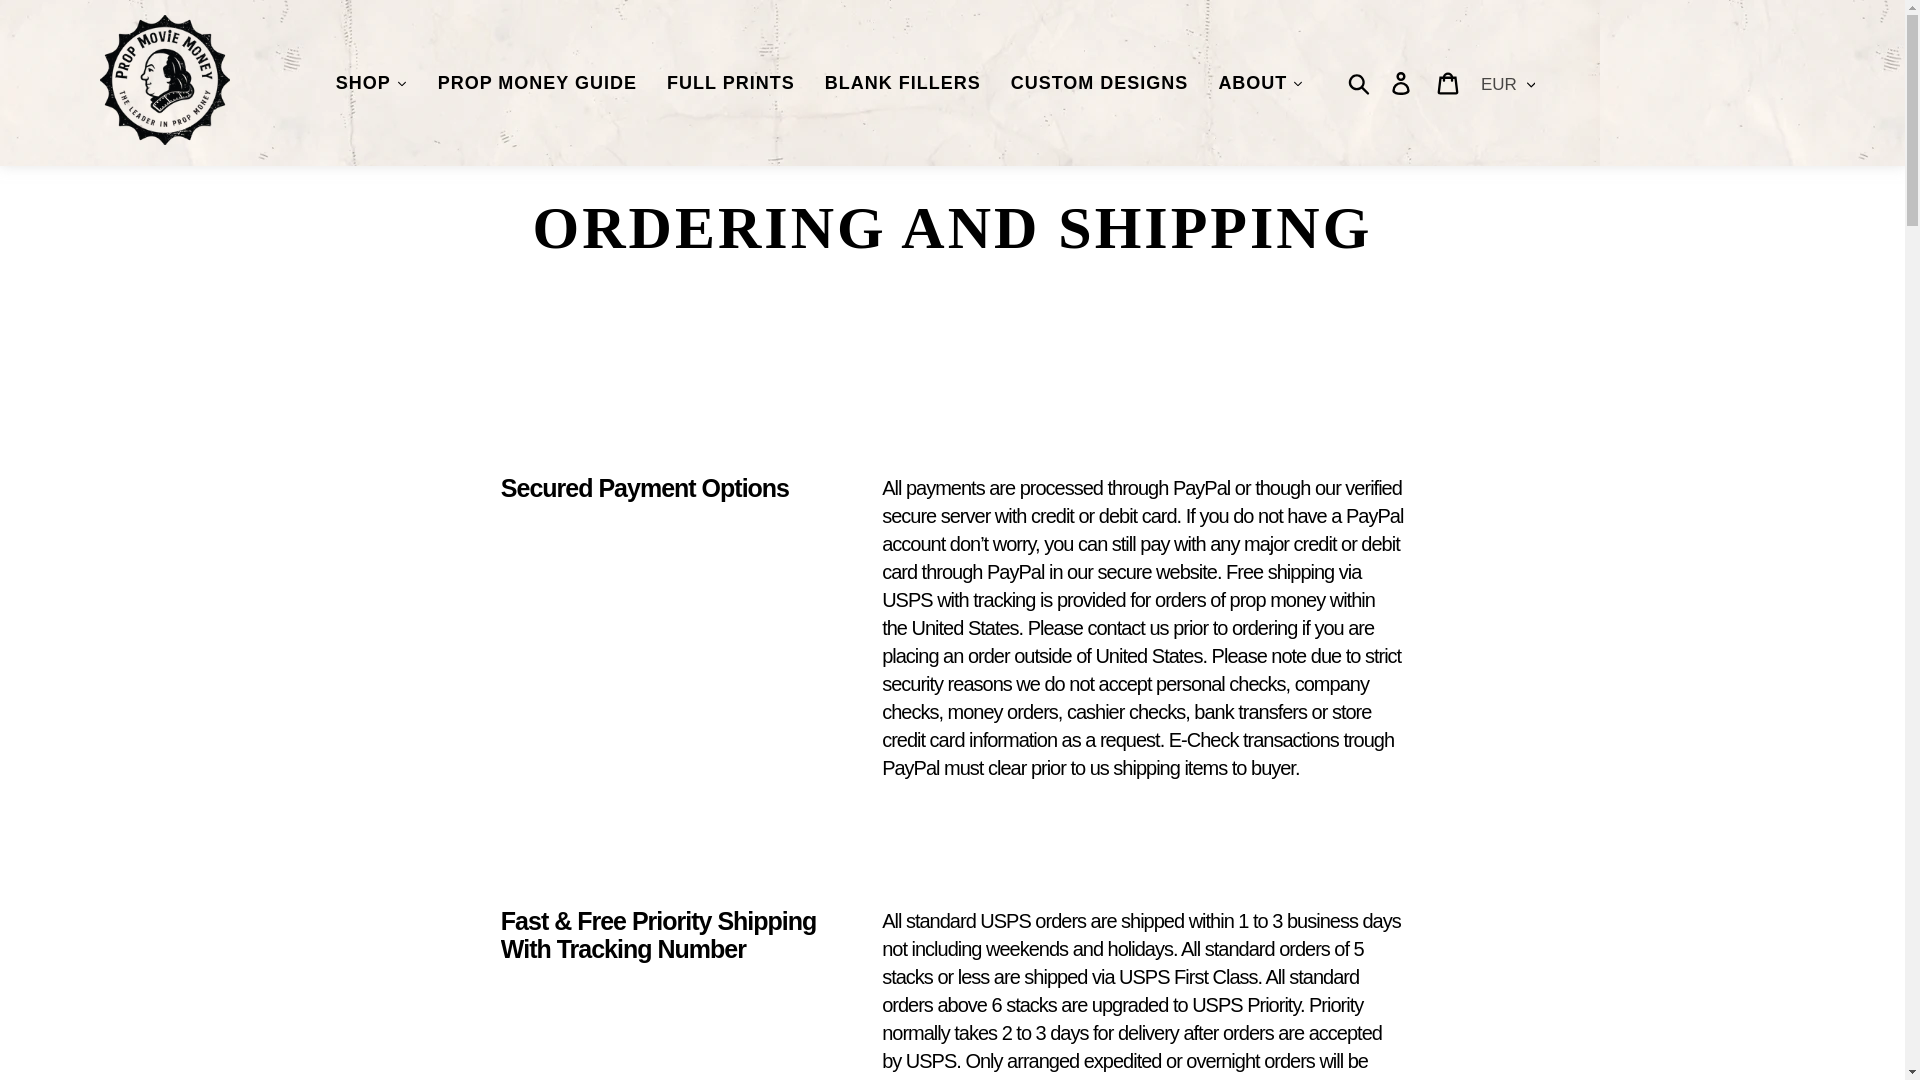 The image size is (1920, 1080). I want to click on Cart, so click(1449, 82).